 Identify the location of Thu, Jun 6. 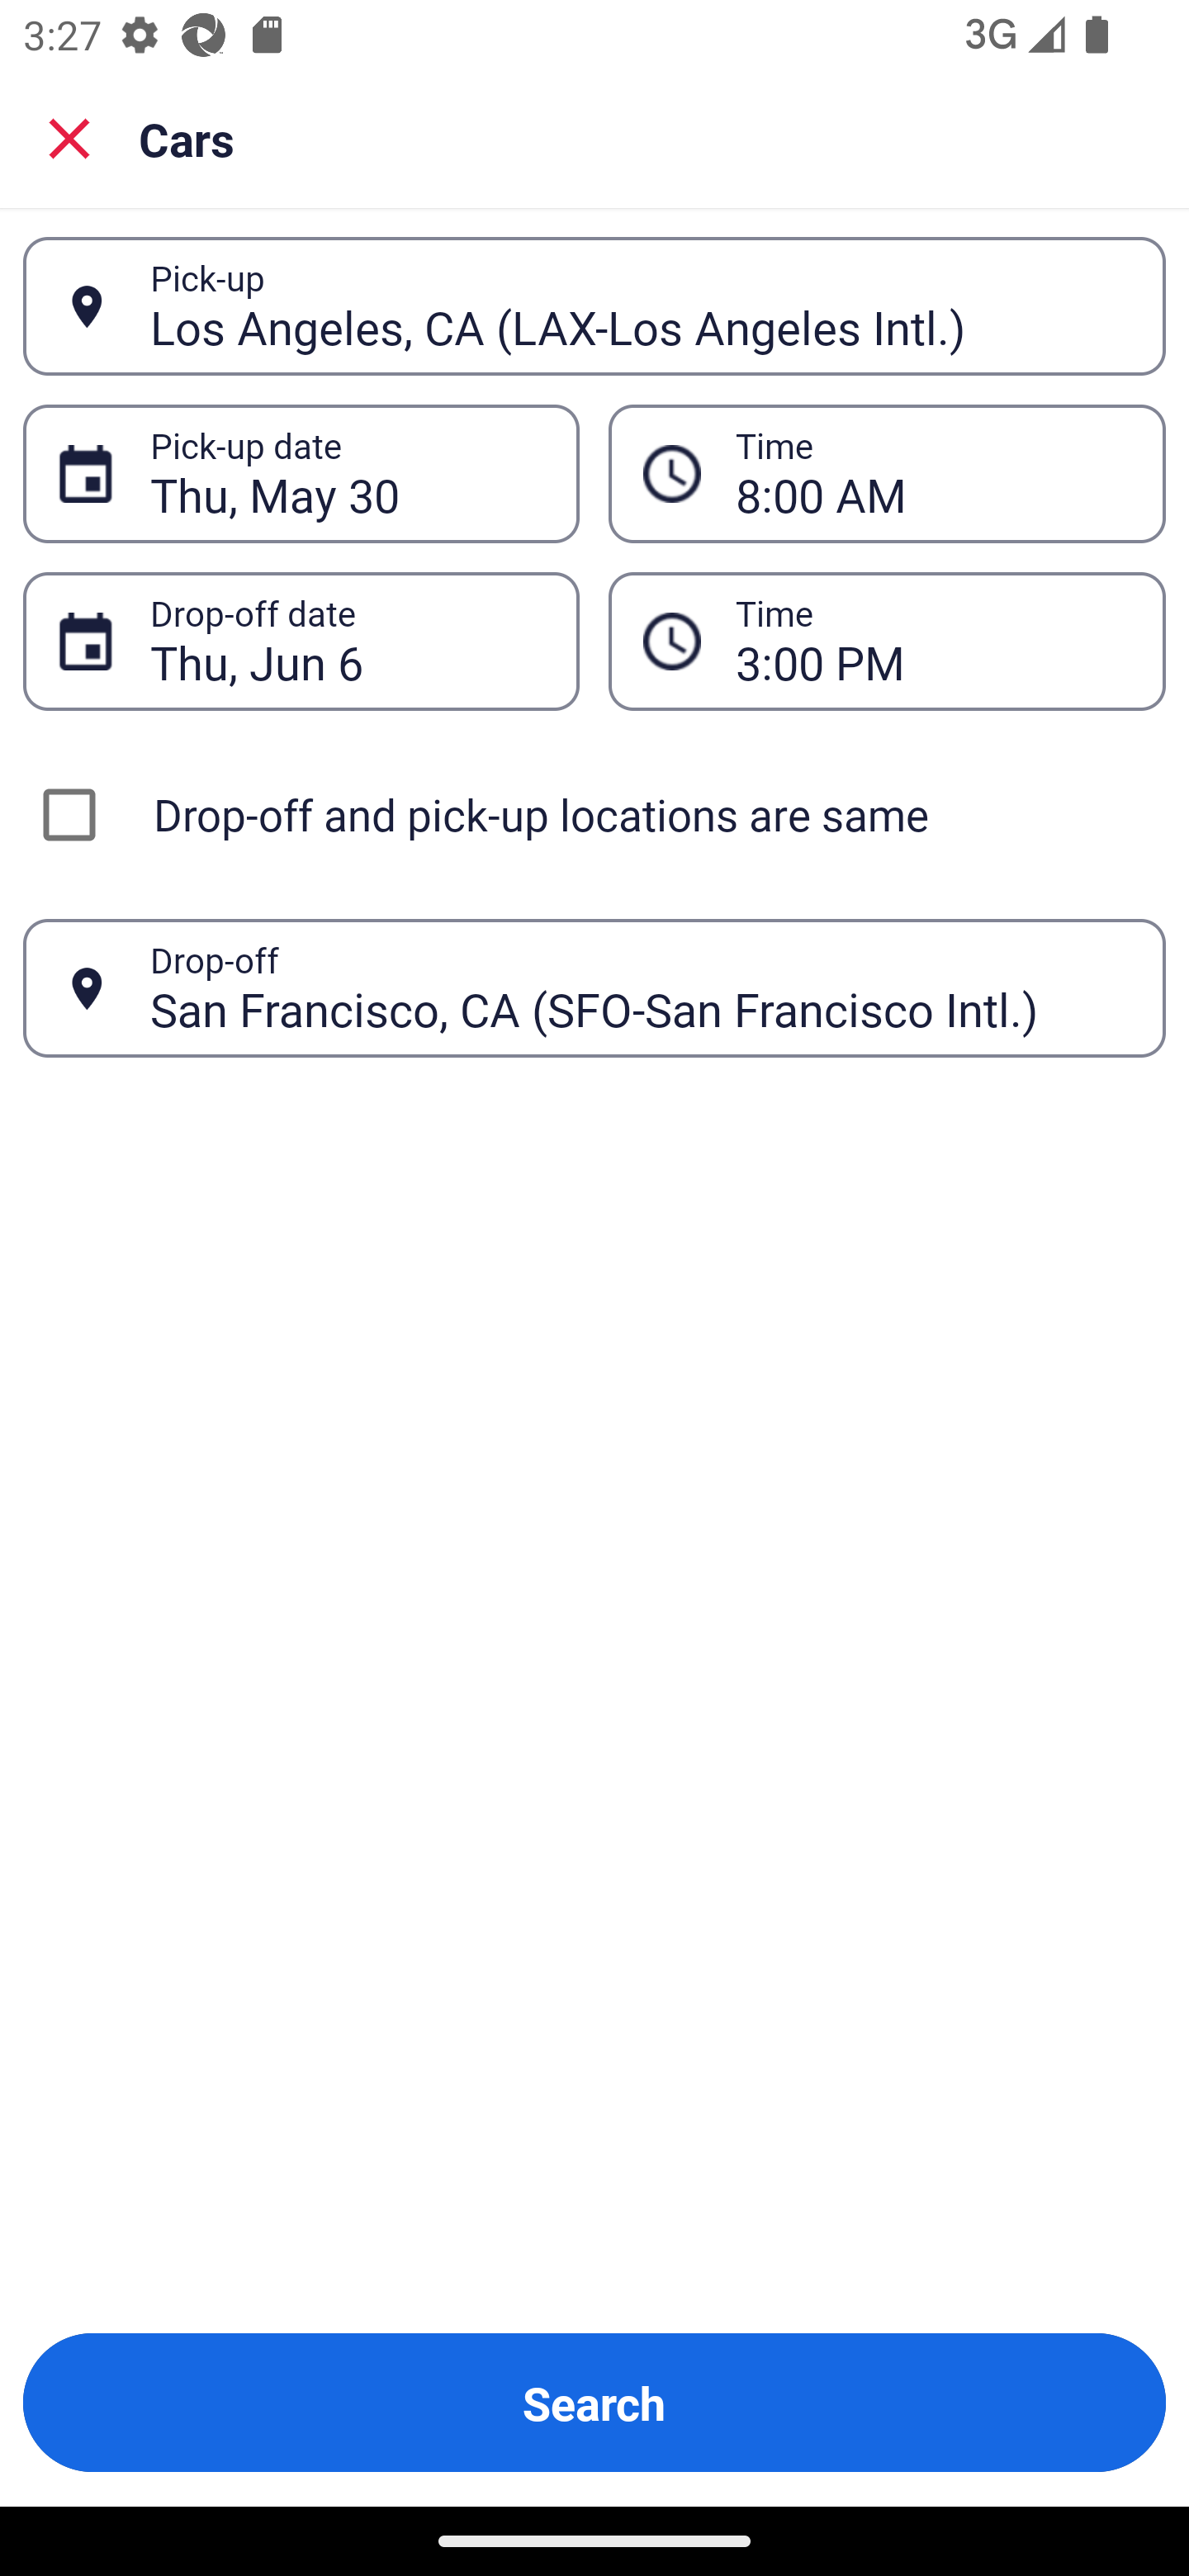
(347, 641).